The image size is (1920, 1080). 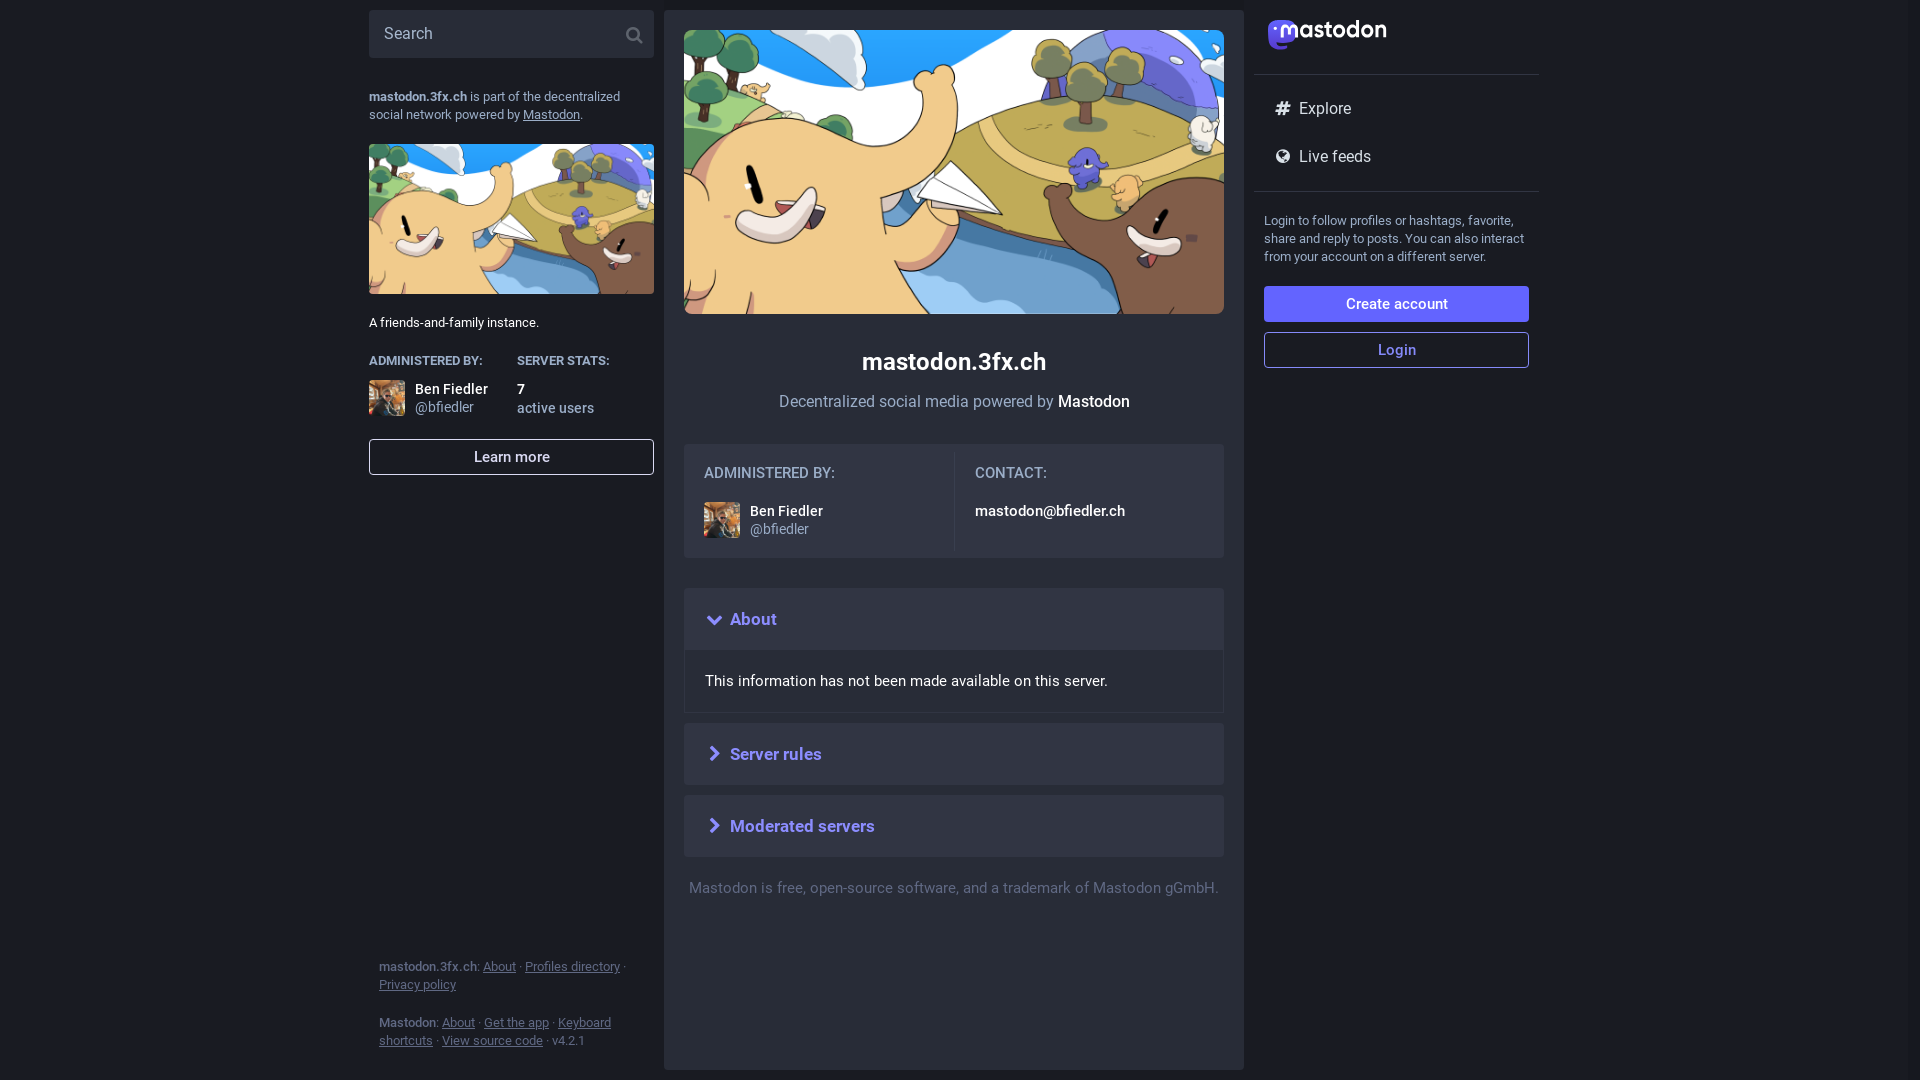 I want to click on Get the app, so click(x=516, y=1022).